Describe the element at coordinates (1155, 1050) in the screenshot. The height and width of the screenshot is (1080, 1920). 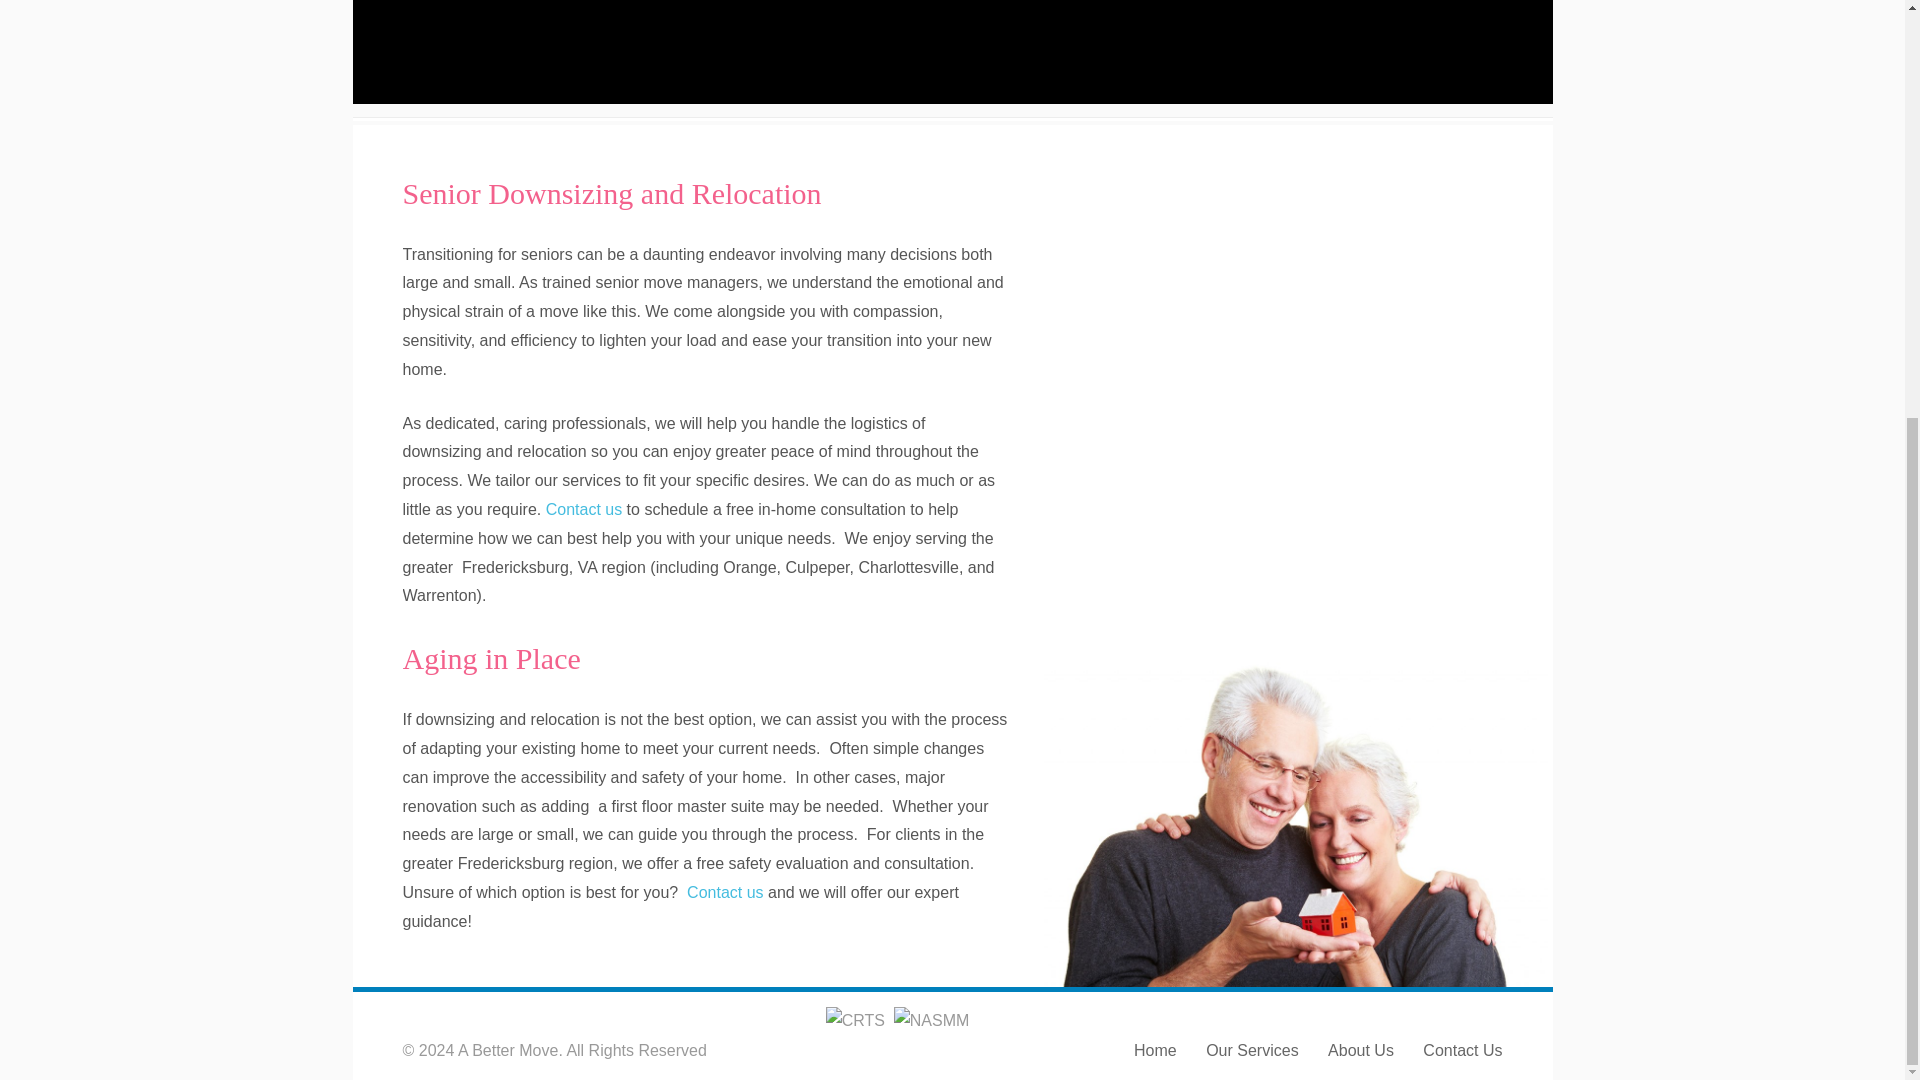
I see `Home` at that location.